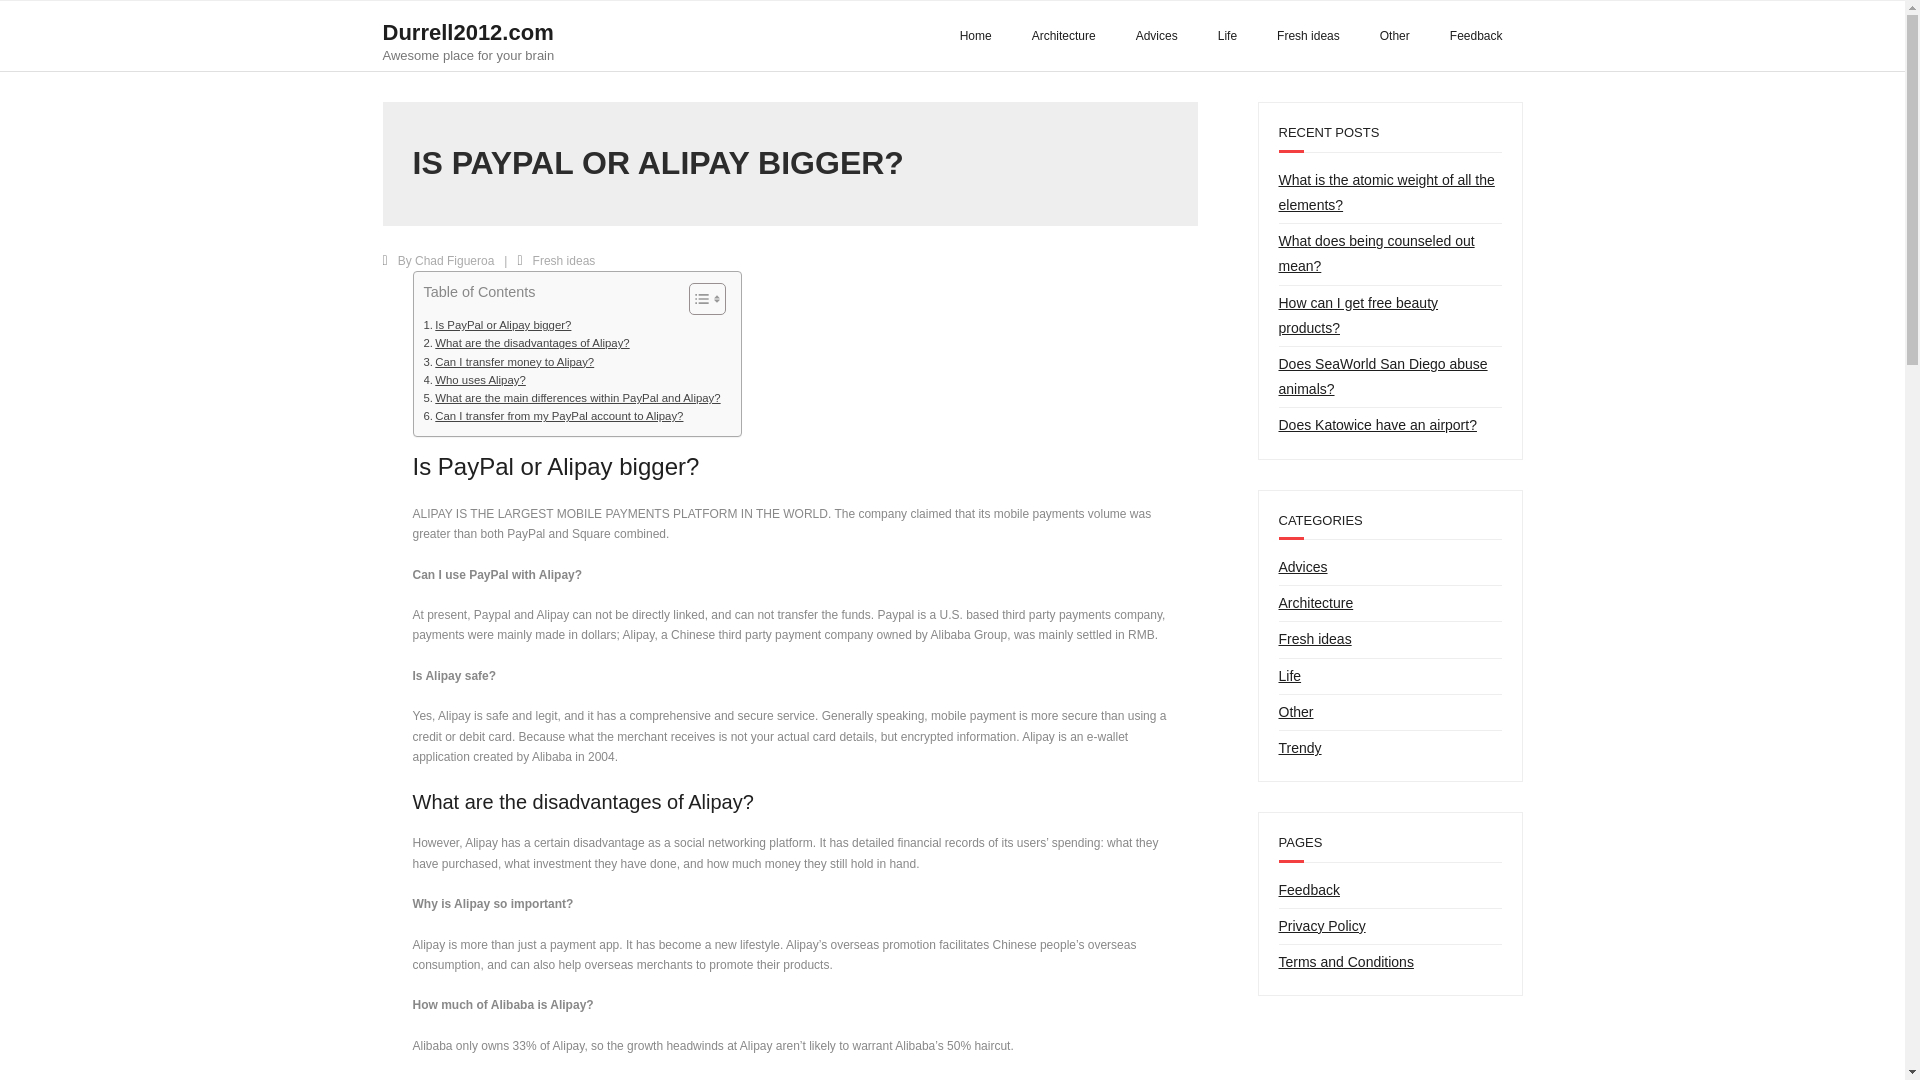  What do you see at coordinates (1308, 36) in the screenshot?
I see `Who uses Alipay?` at bounding box center [1308, 36].